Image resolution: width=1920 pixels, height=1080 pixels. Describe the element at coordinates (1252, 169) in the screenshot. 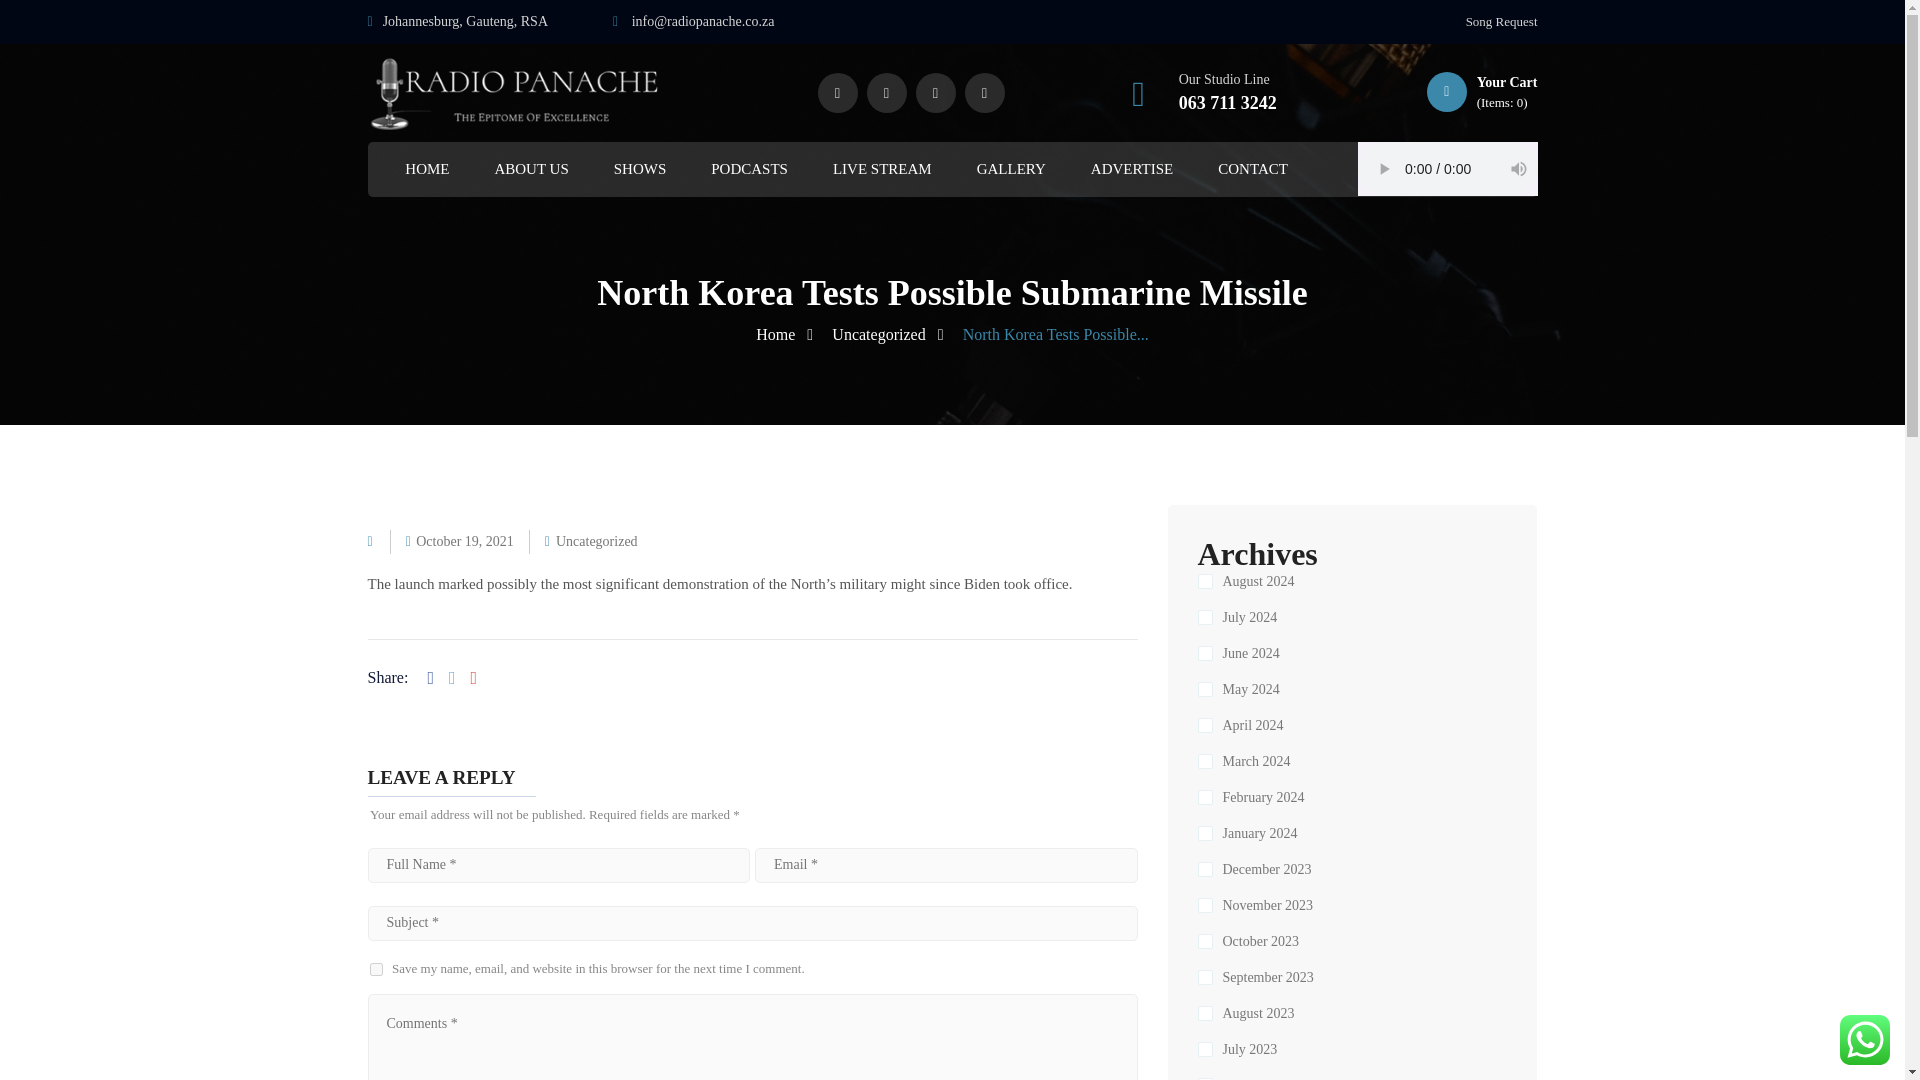

I see `CONTACT` at that location.